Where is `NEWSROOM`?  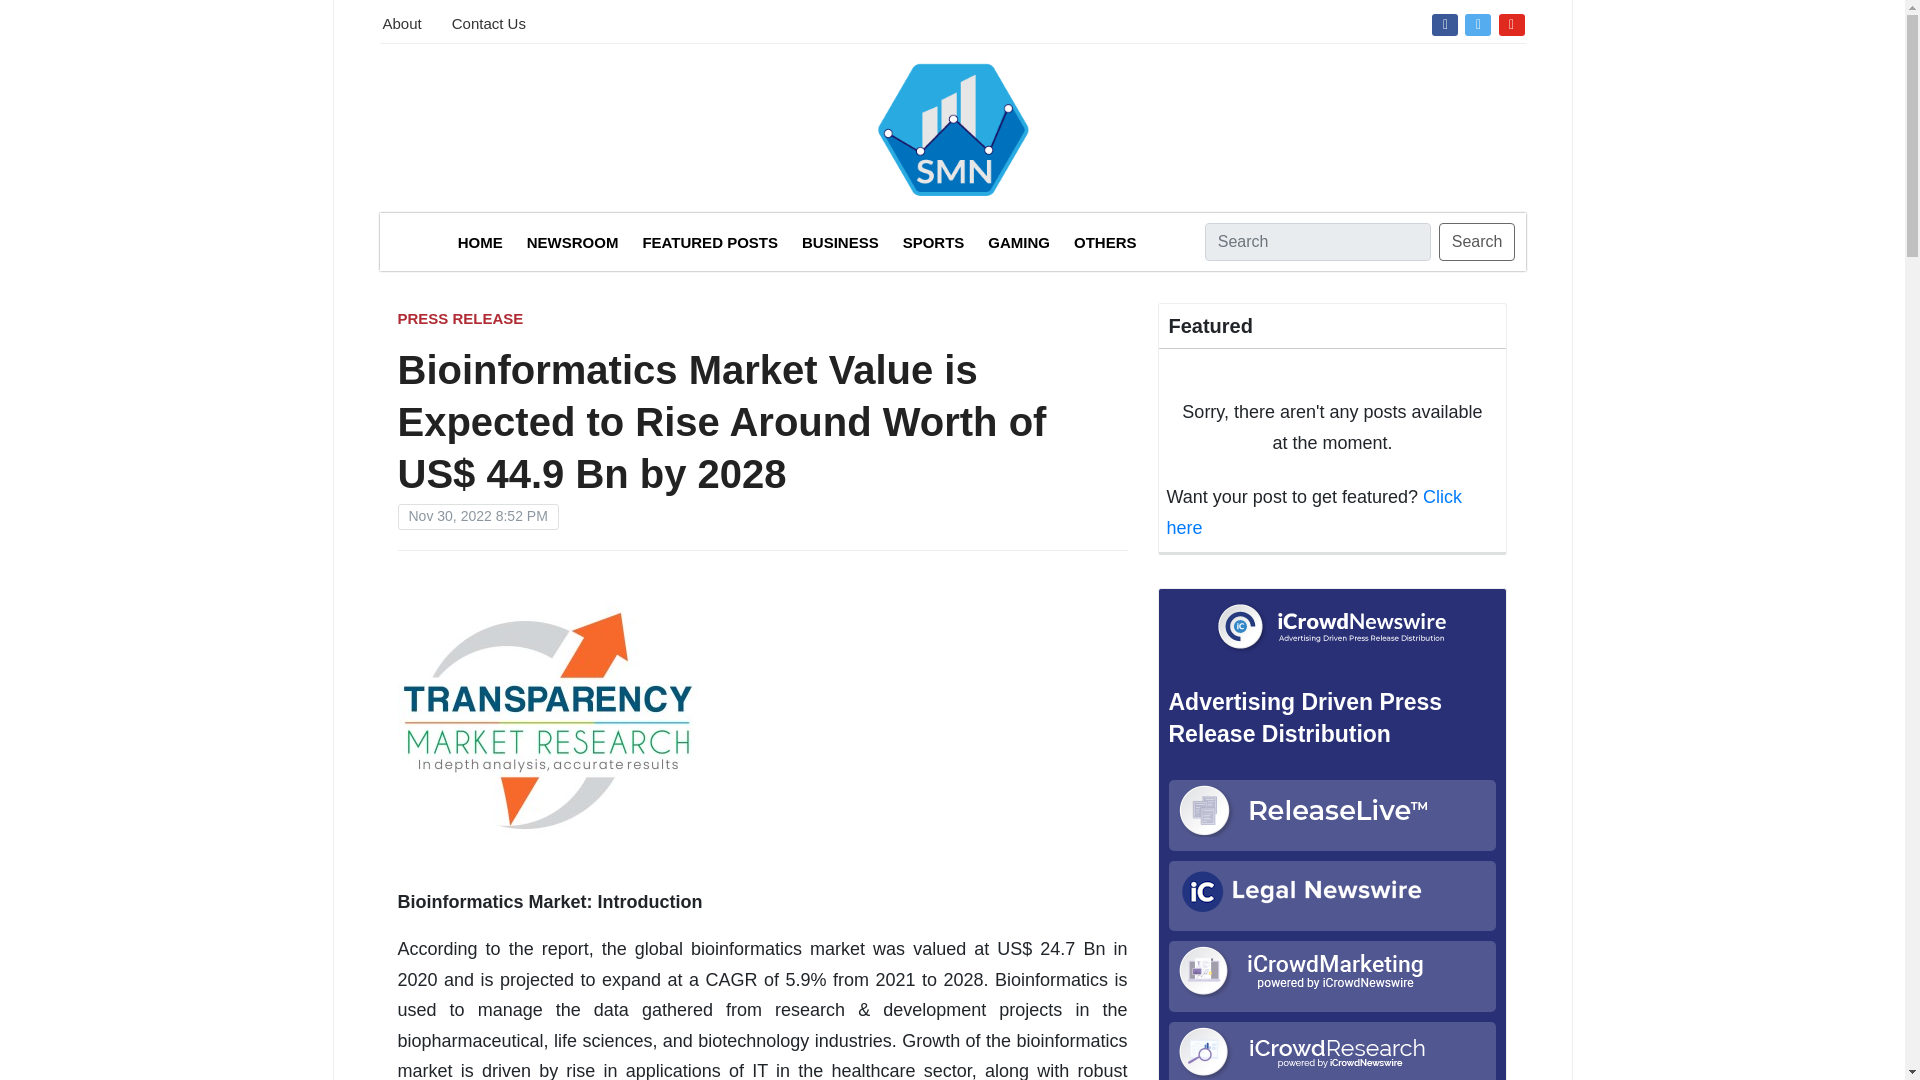 NEWSROOM is located at coordinates (572, 242).